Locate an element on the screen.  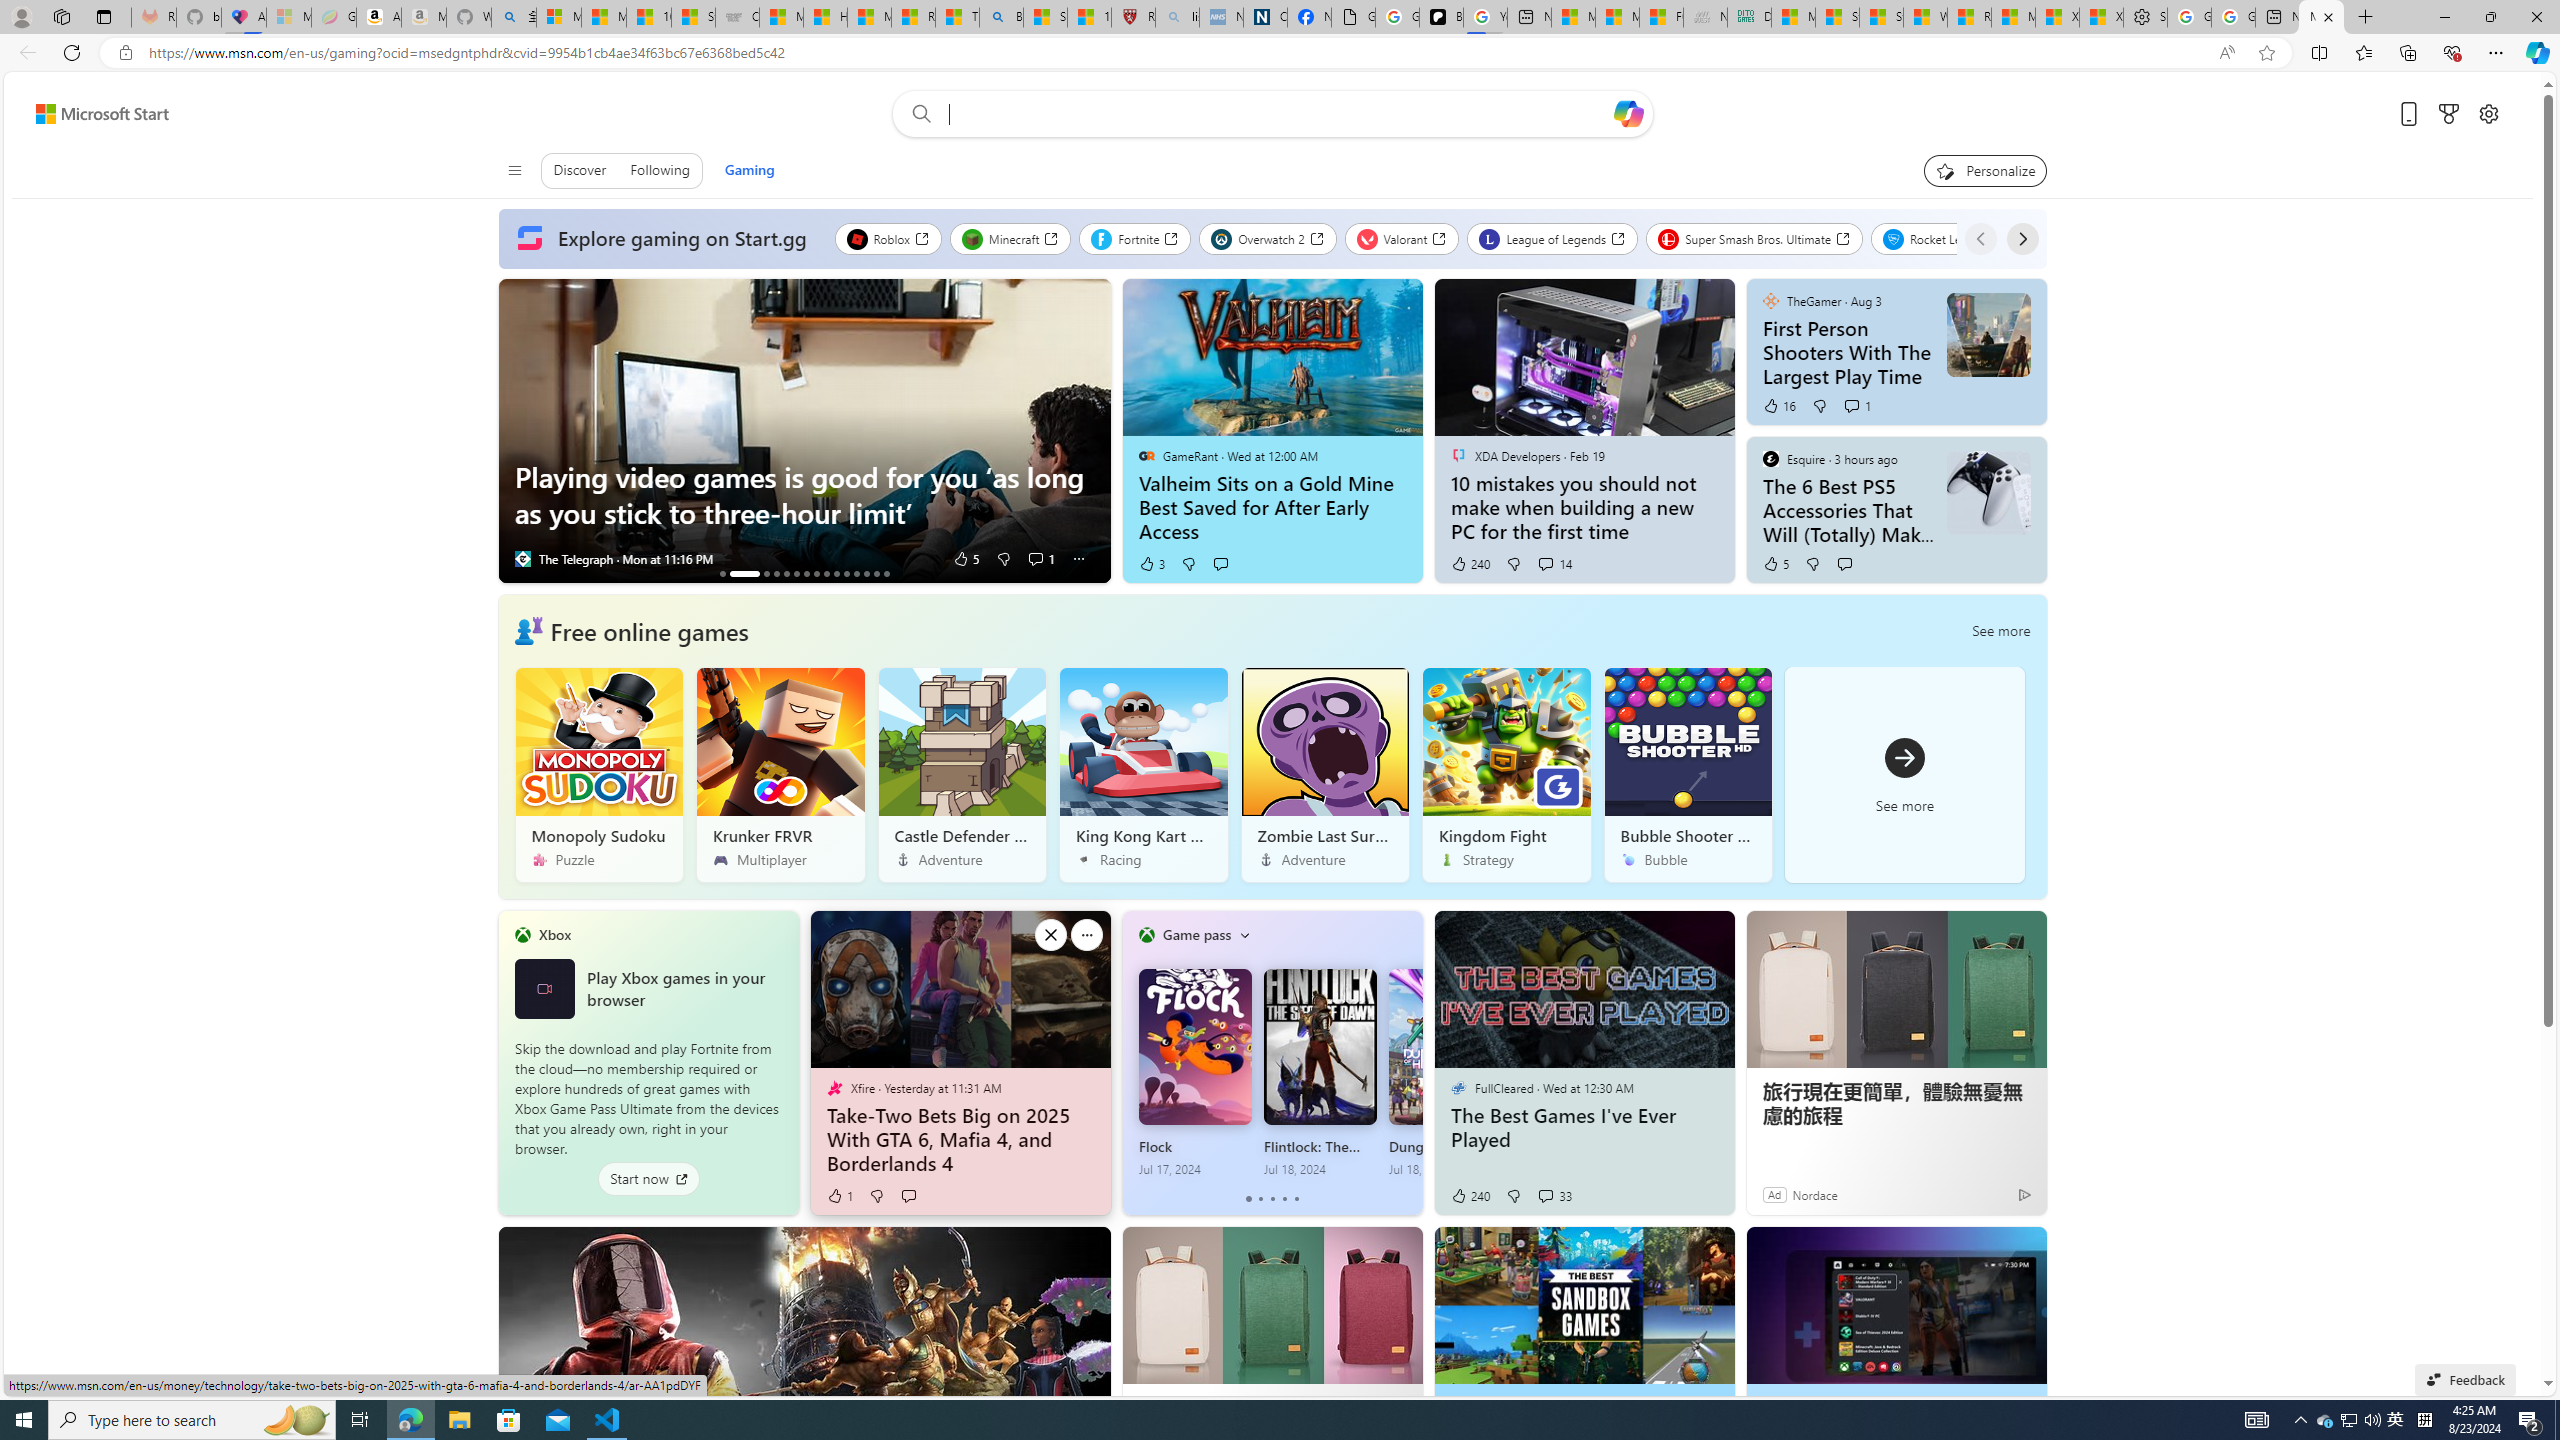
12 Popular Science Lies that Must be Corrected is located at coordinates (1090, 17).